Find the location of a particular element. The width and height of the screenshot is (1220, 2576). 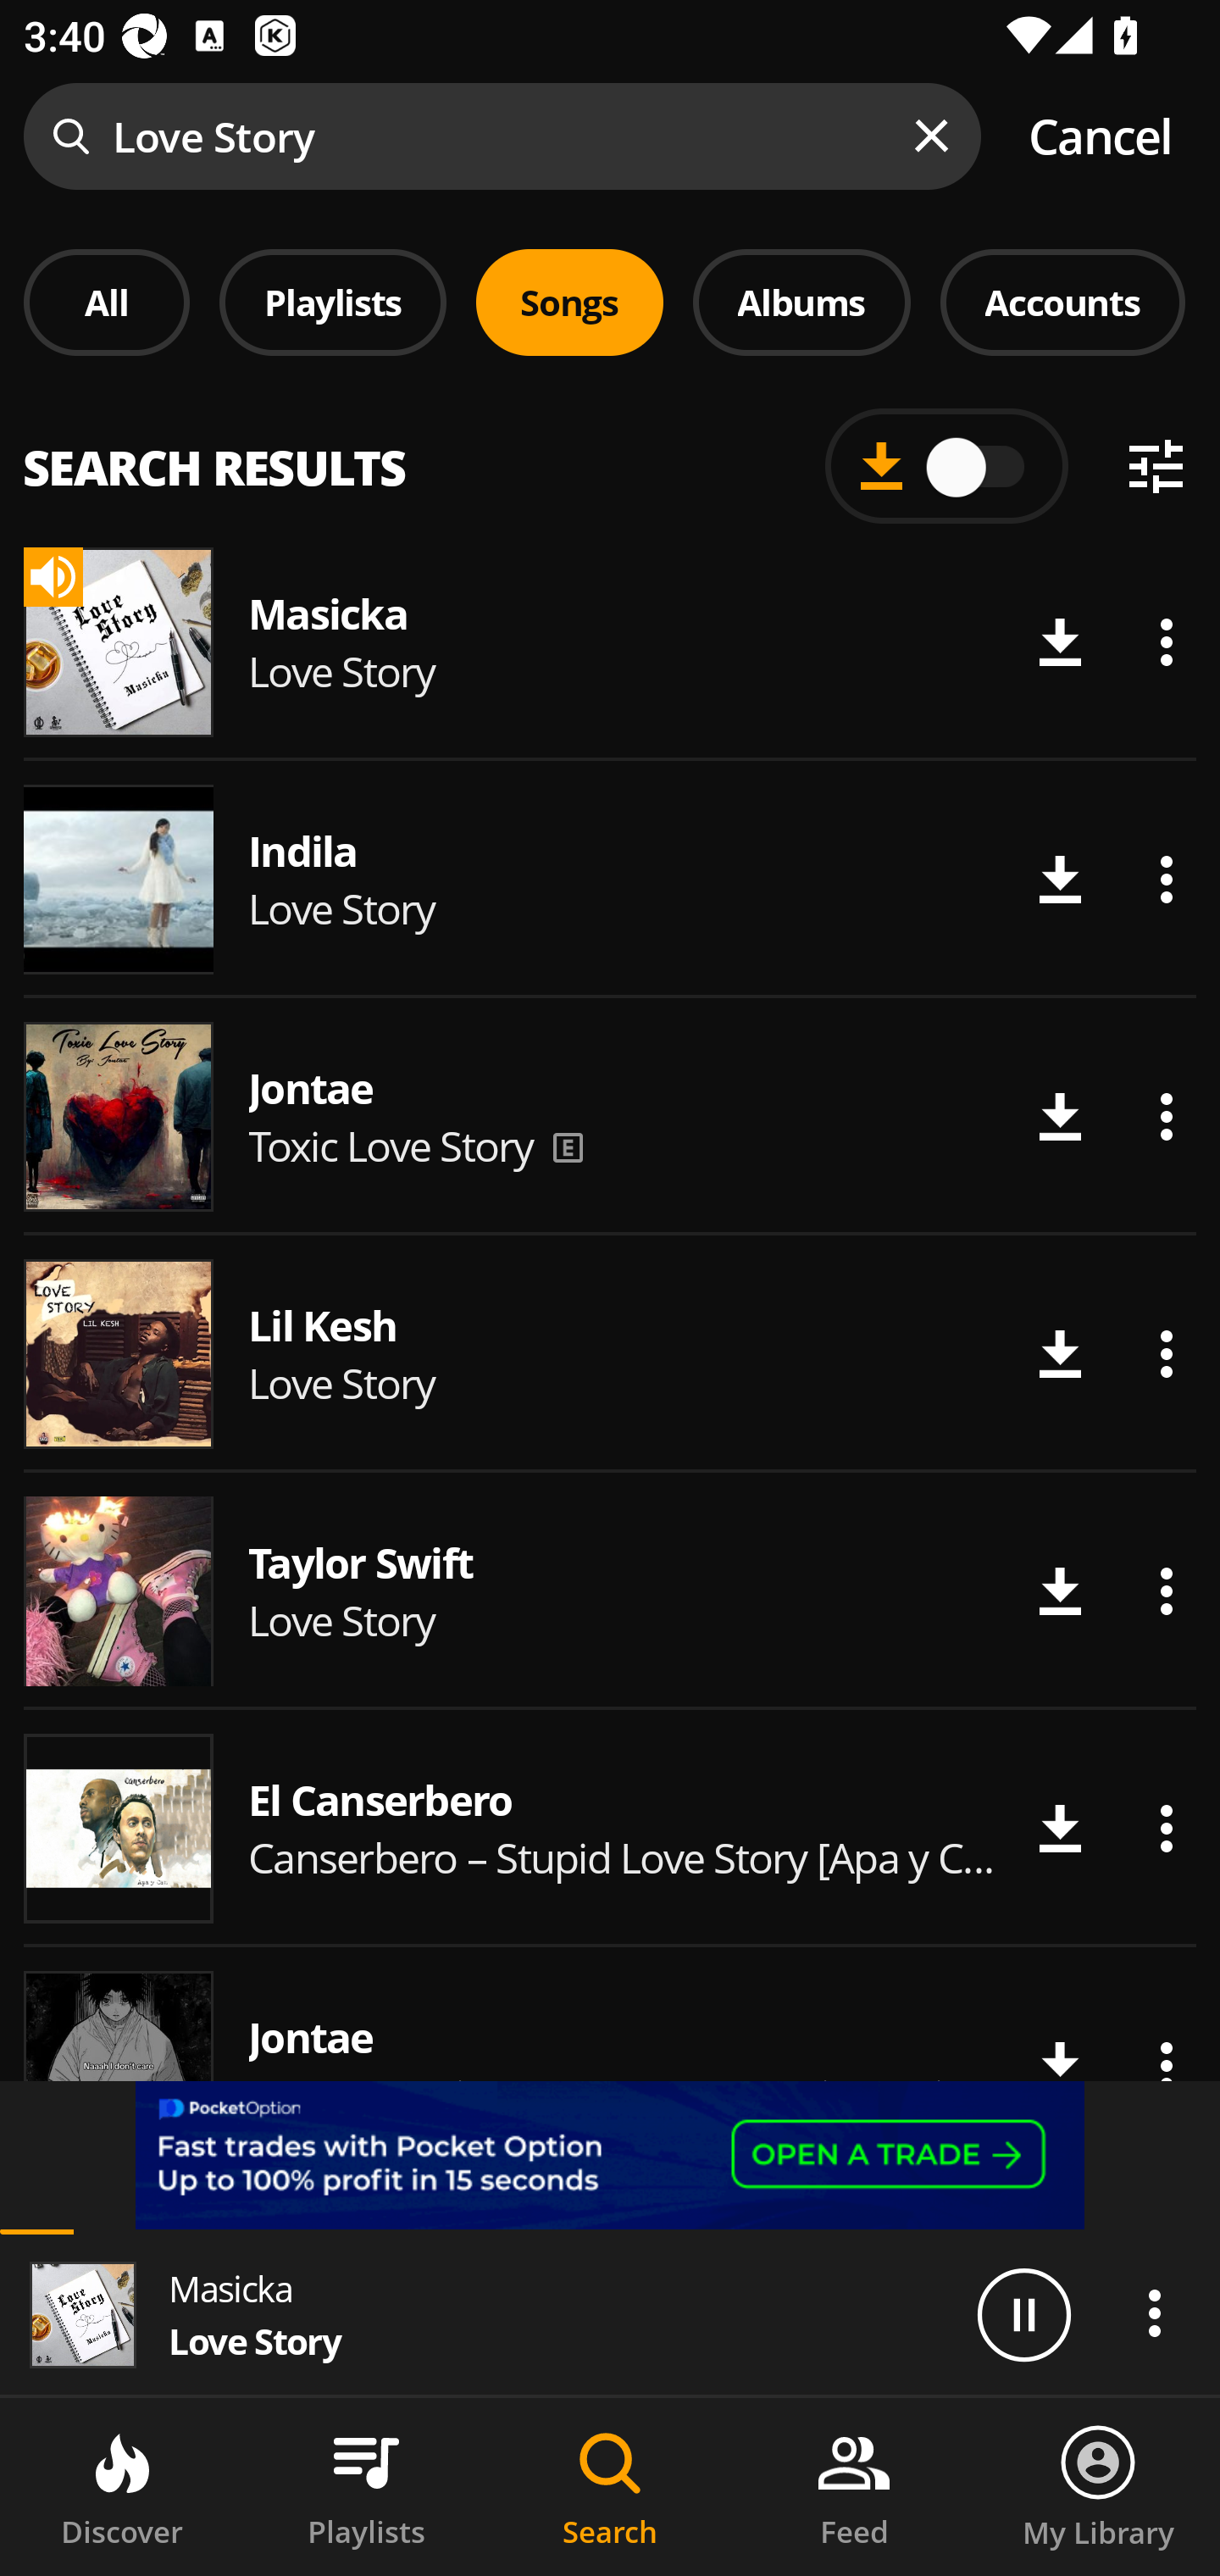

Actions is located at coordinates (1166, 1353).